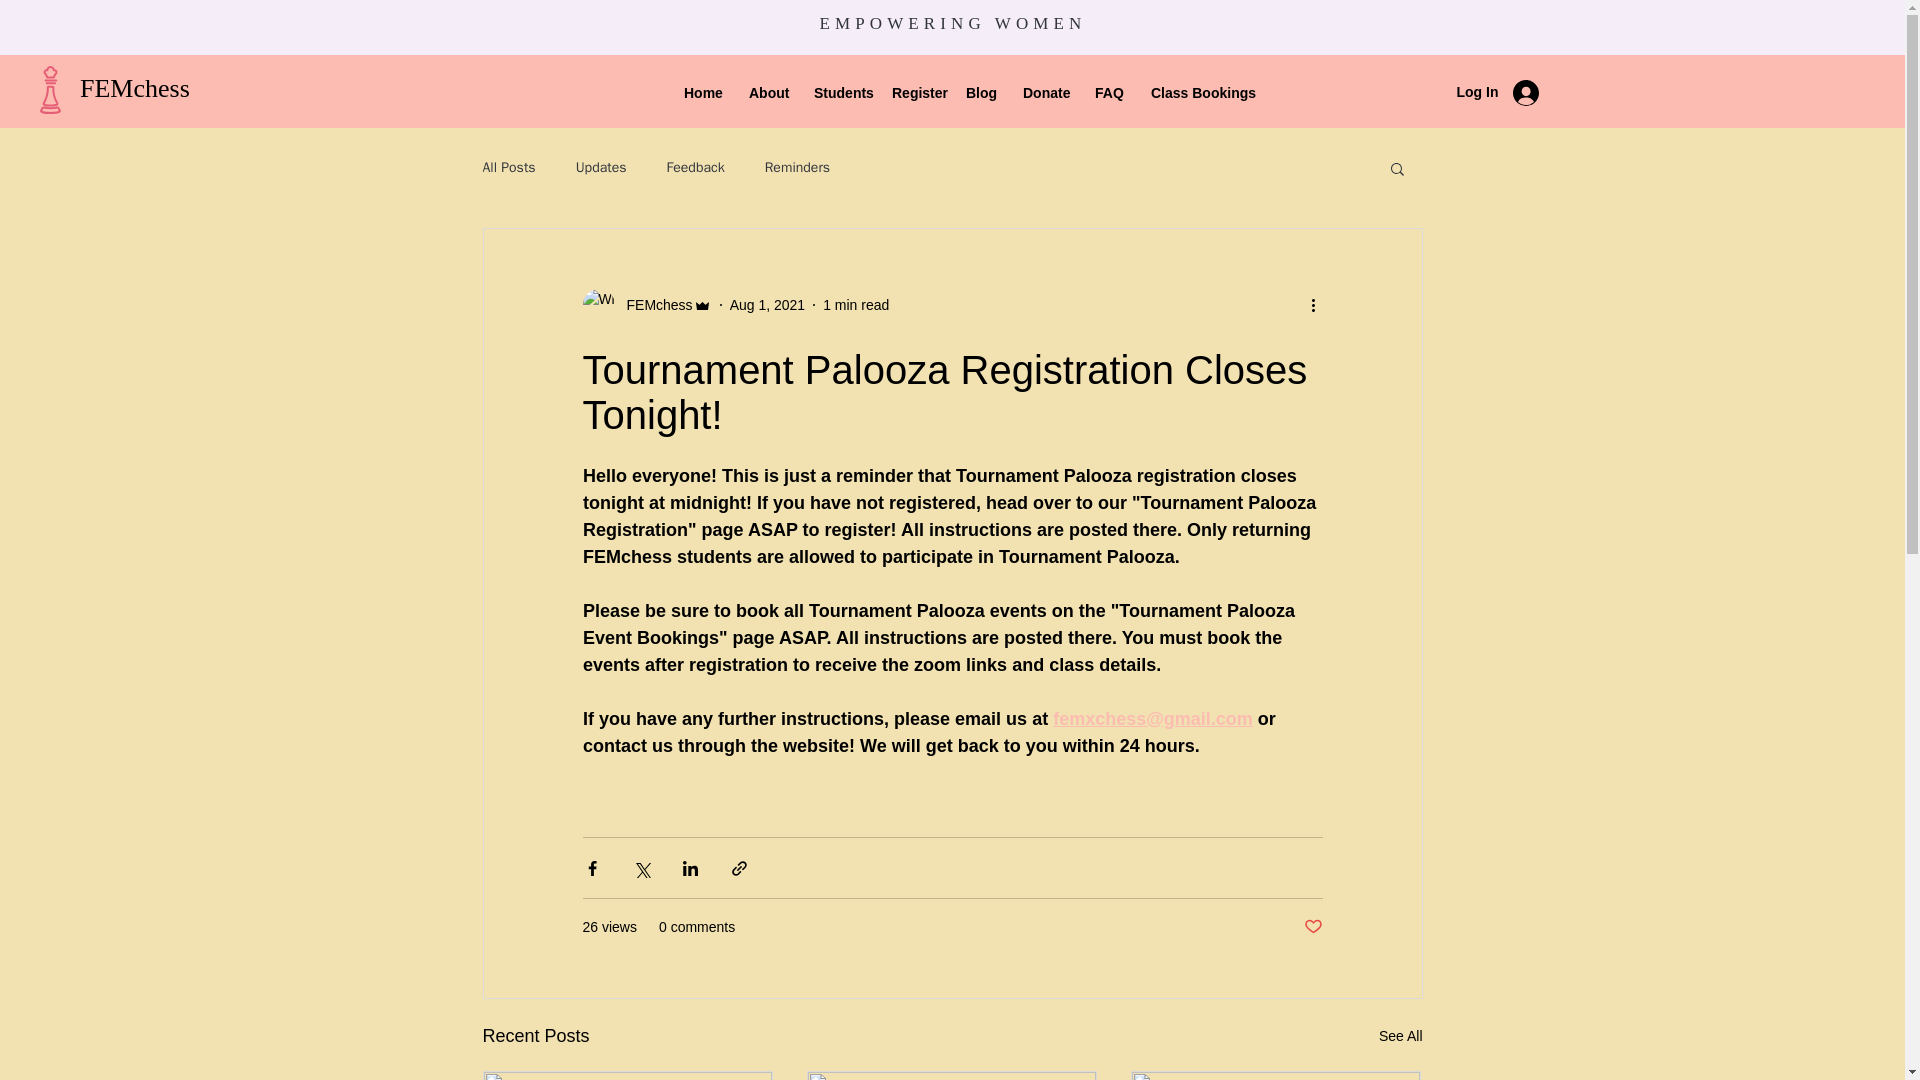  I want to click on Class Bookings, so click(1194, 92).